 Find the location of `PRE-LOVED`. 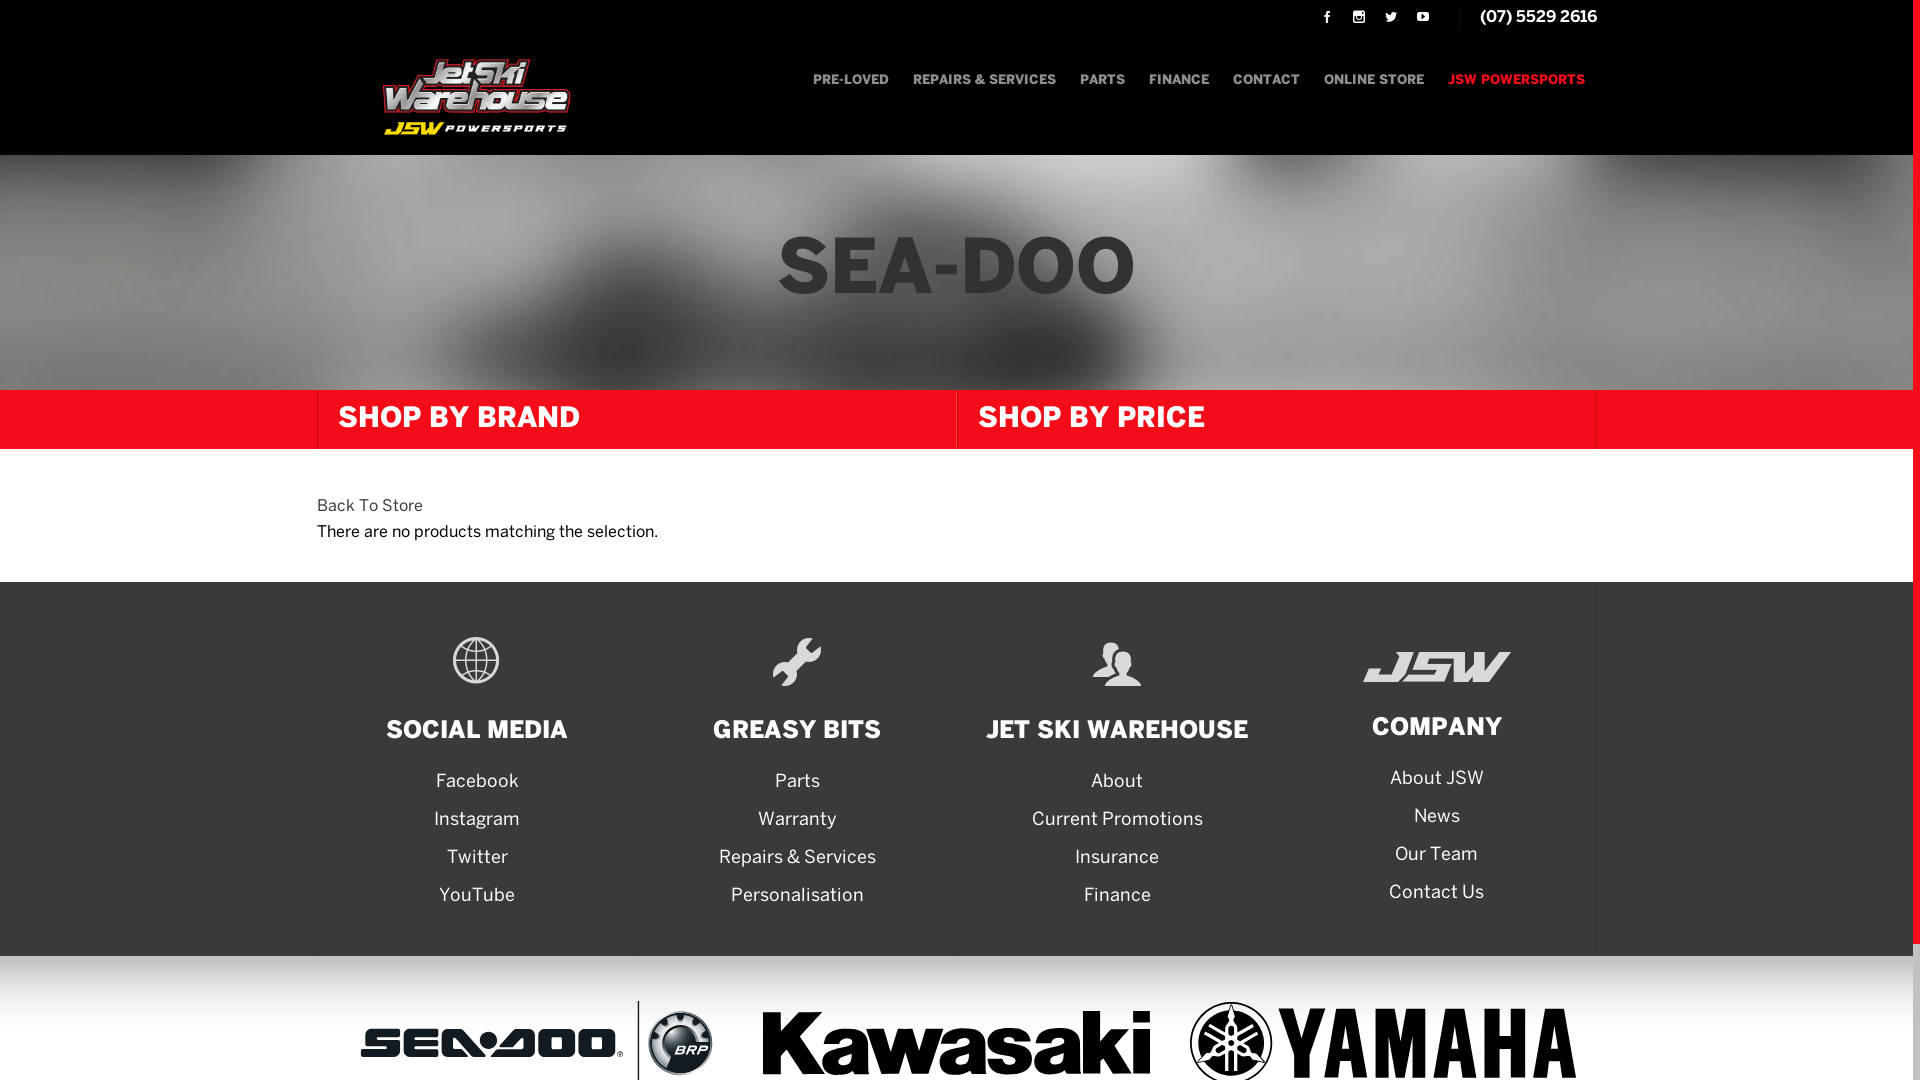

PRE-LOVED is located at coordinates (850, 81).